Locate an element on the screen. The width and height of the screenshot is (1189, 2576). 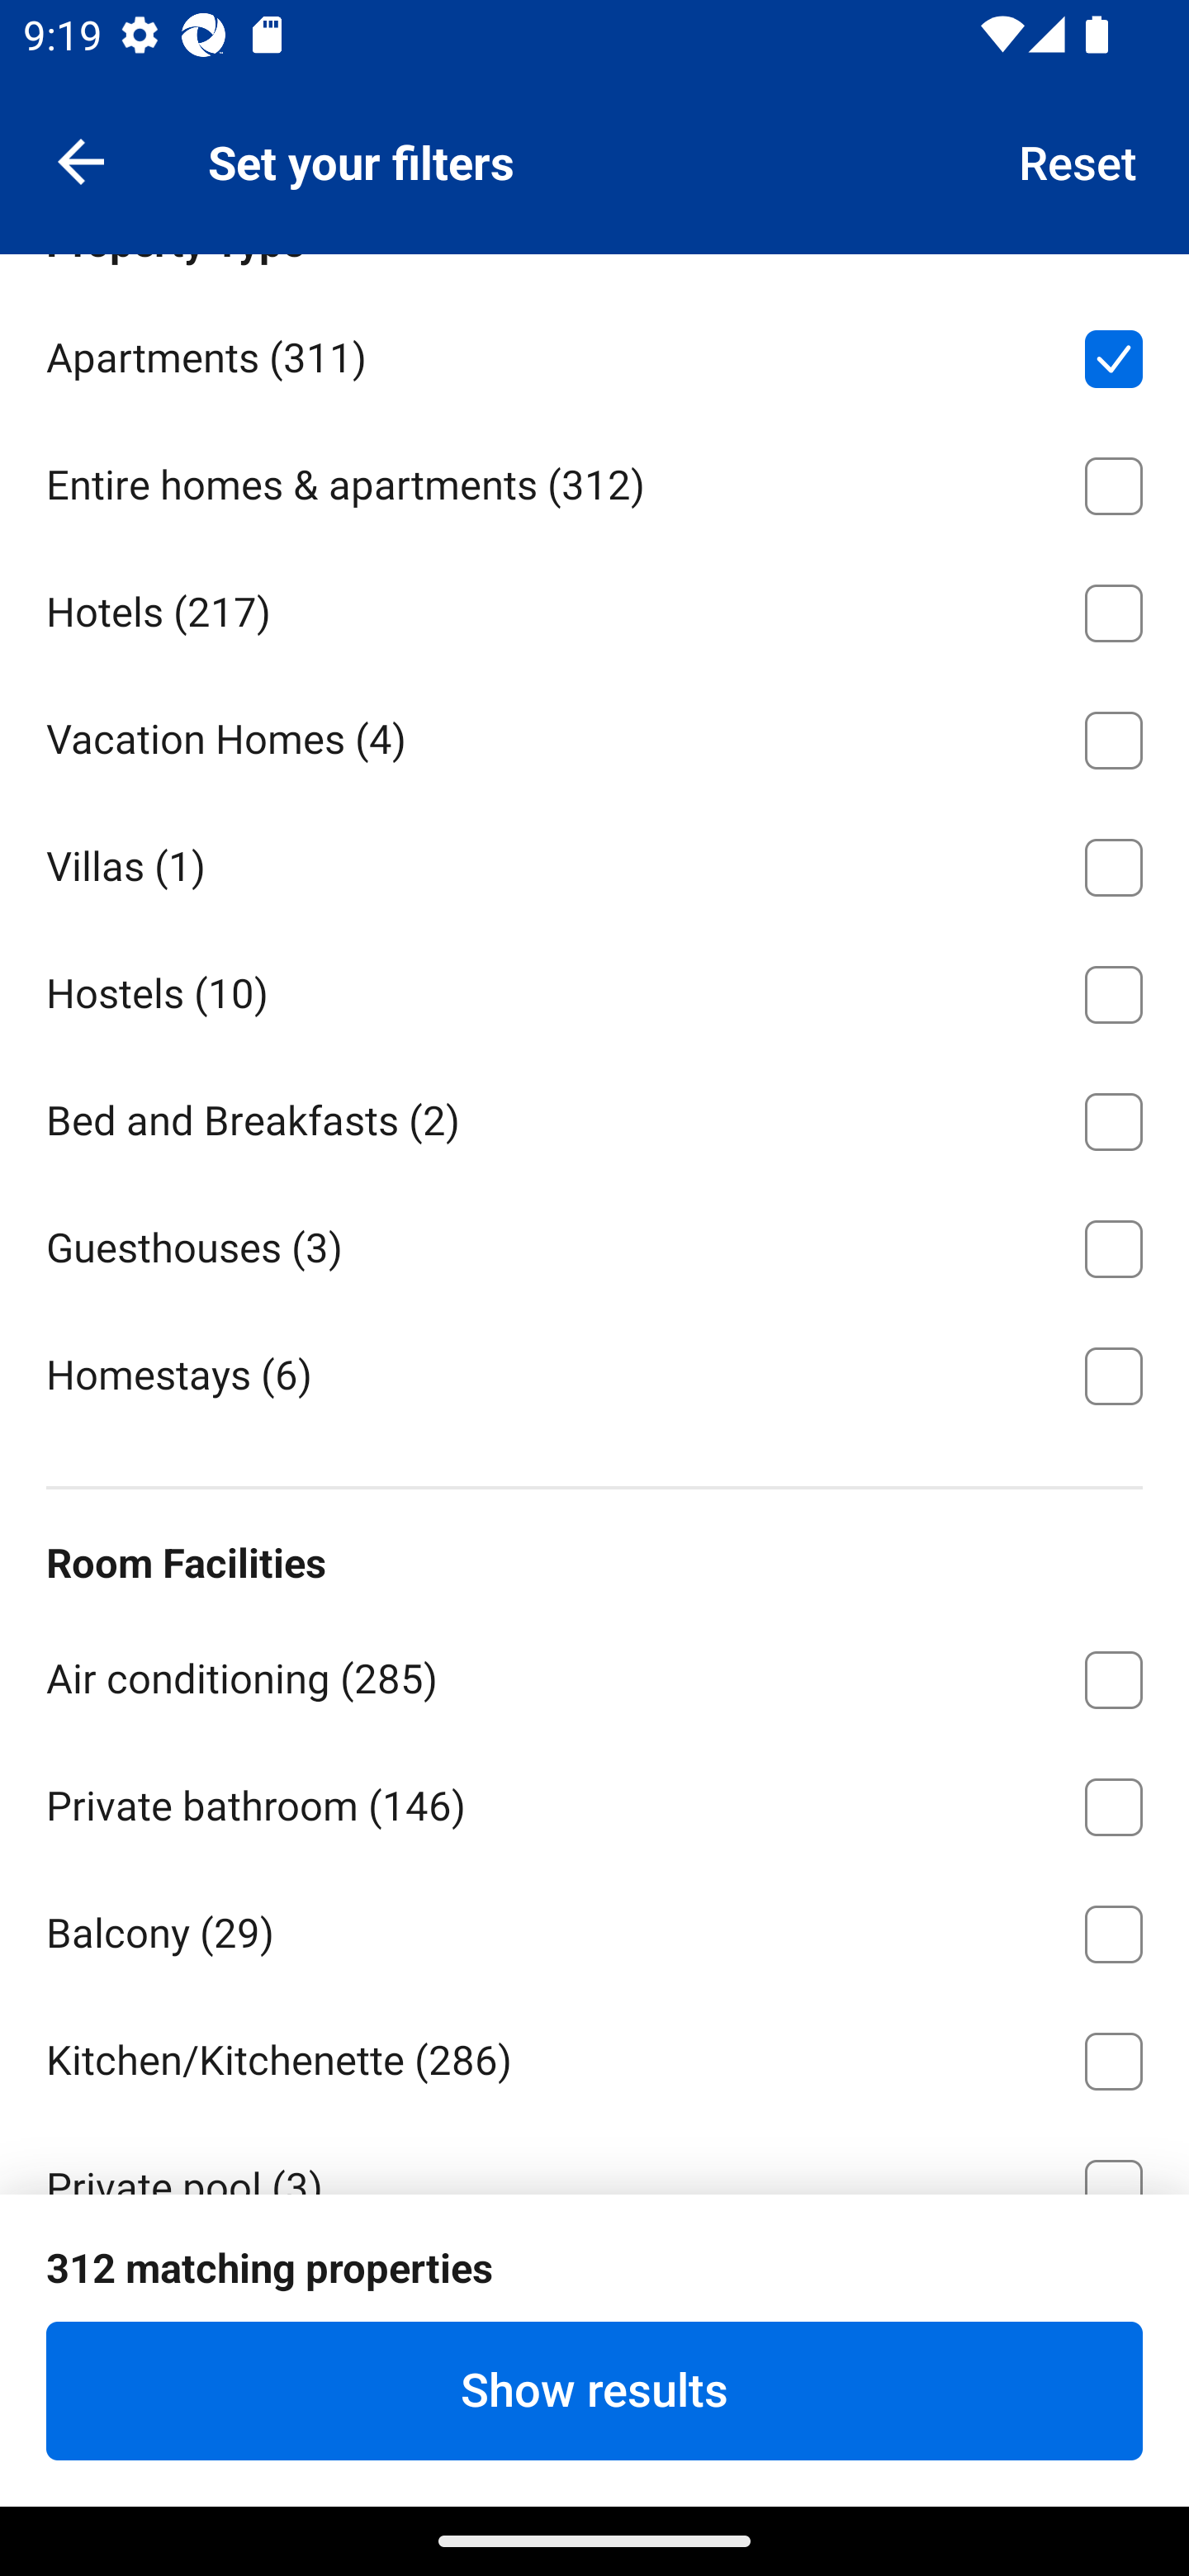
Air conditioning ⁦(285) is located at coordinates (594, 1674).